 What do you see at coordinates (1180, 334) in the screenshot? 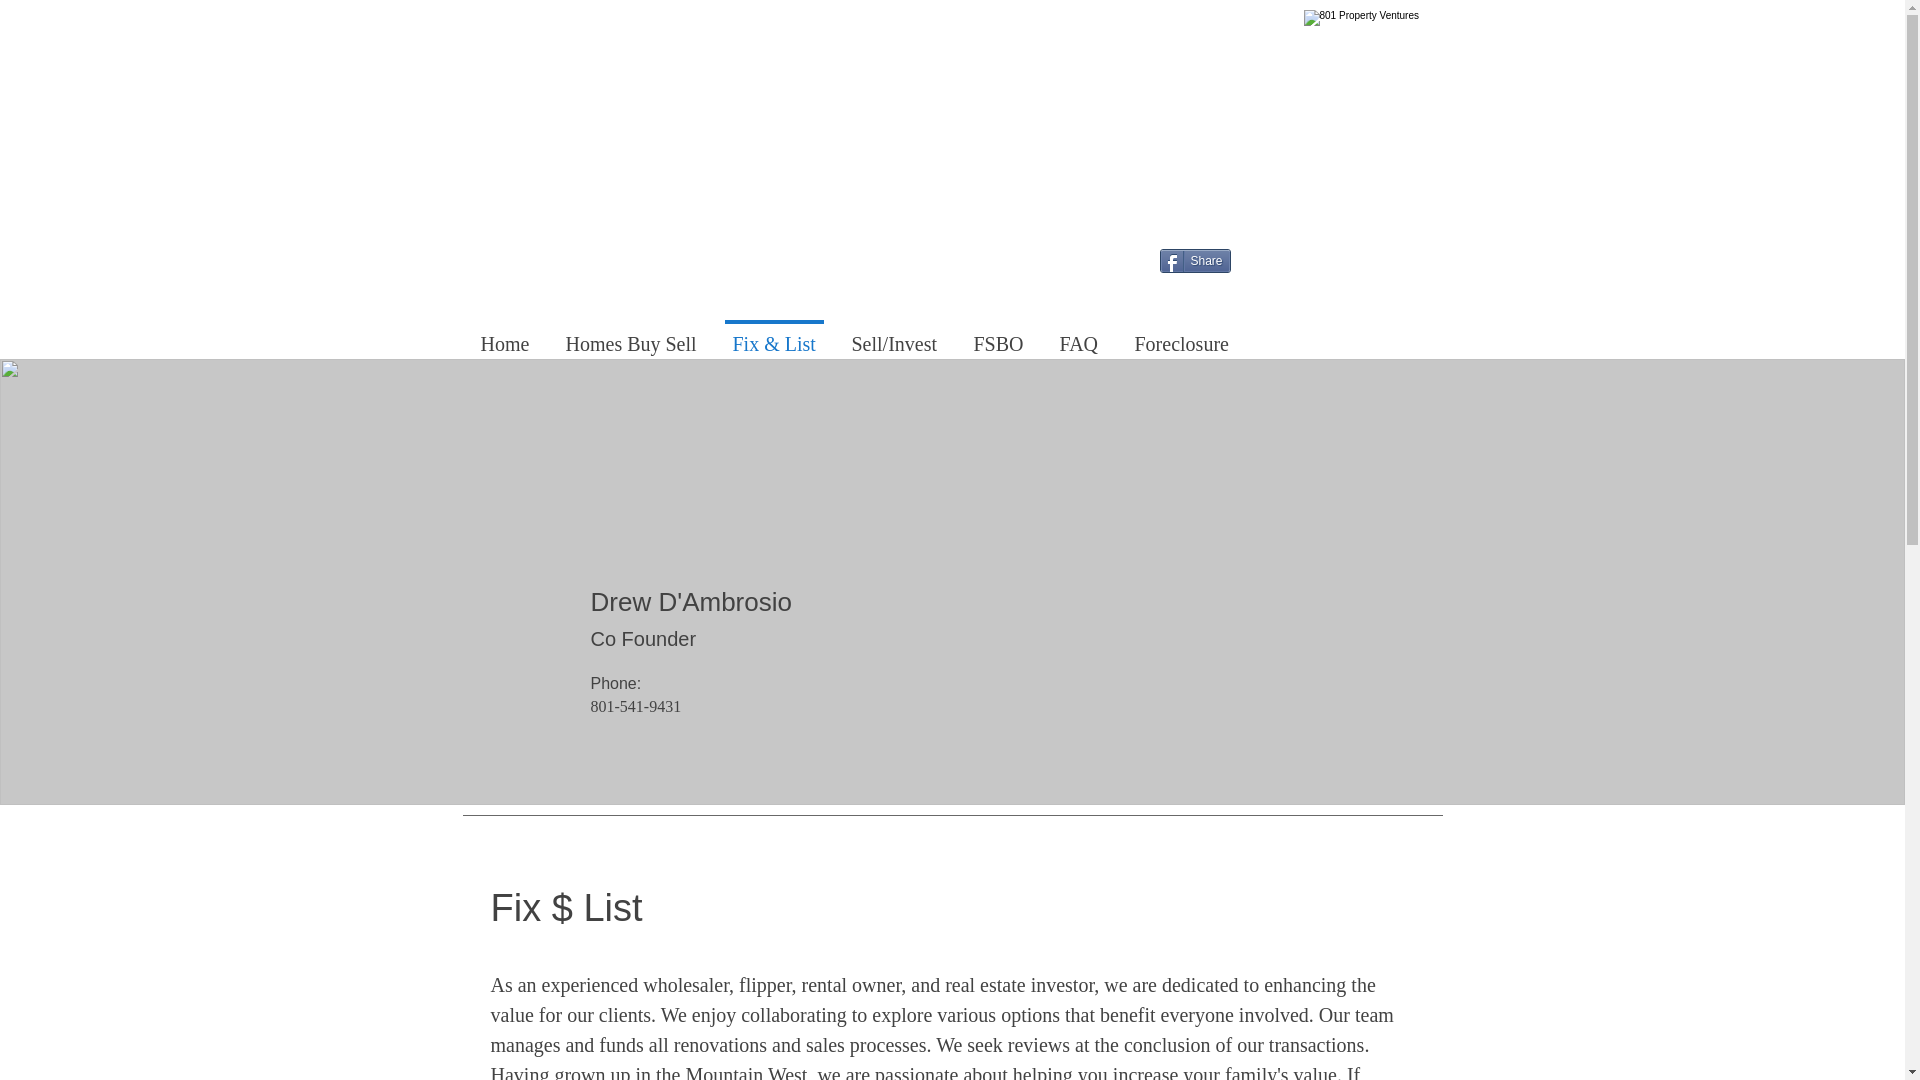
I see `Foreclosure` at bounding box center [1180, 334].